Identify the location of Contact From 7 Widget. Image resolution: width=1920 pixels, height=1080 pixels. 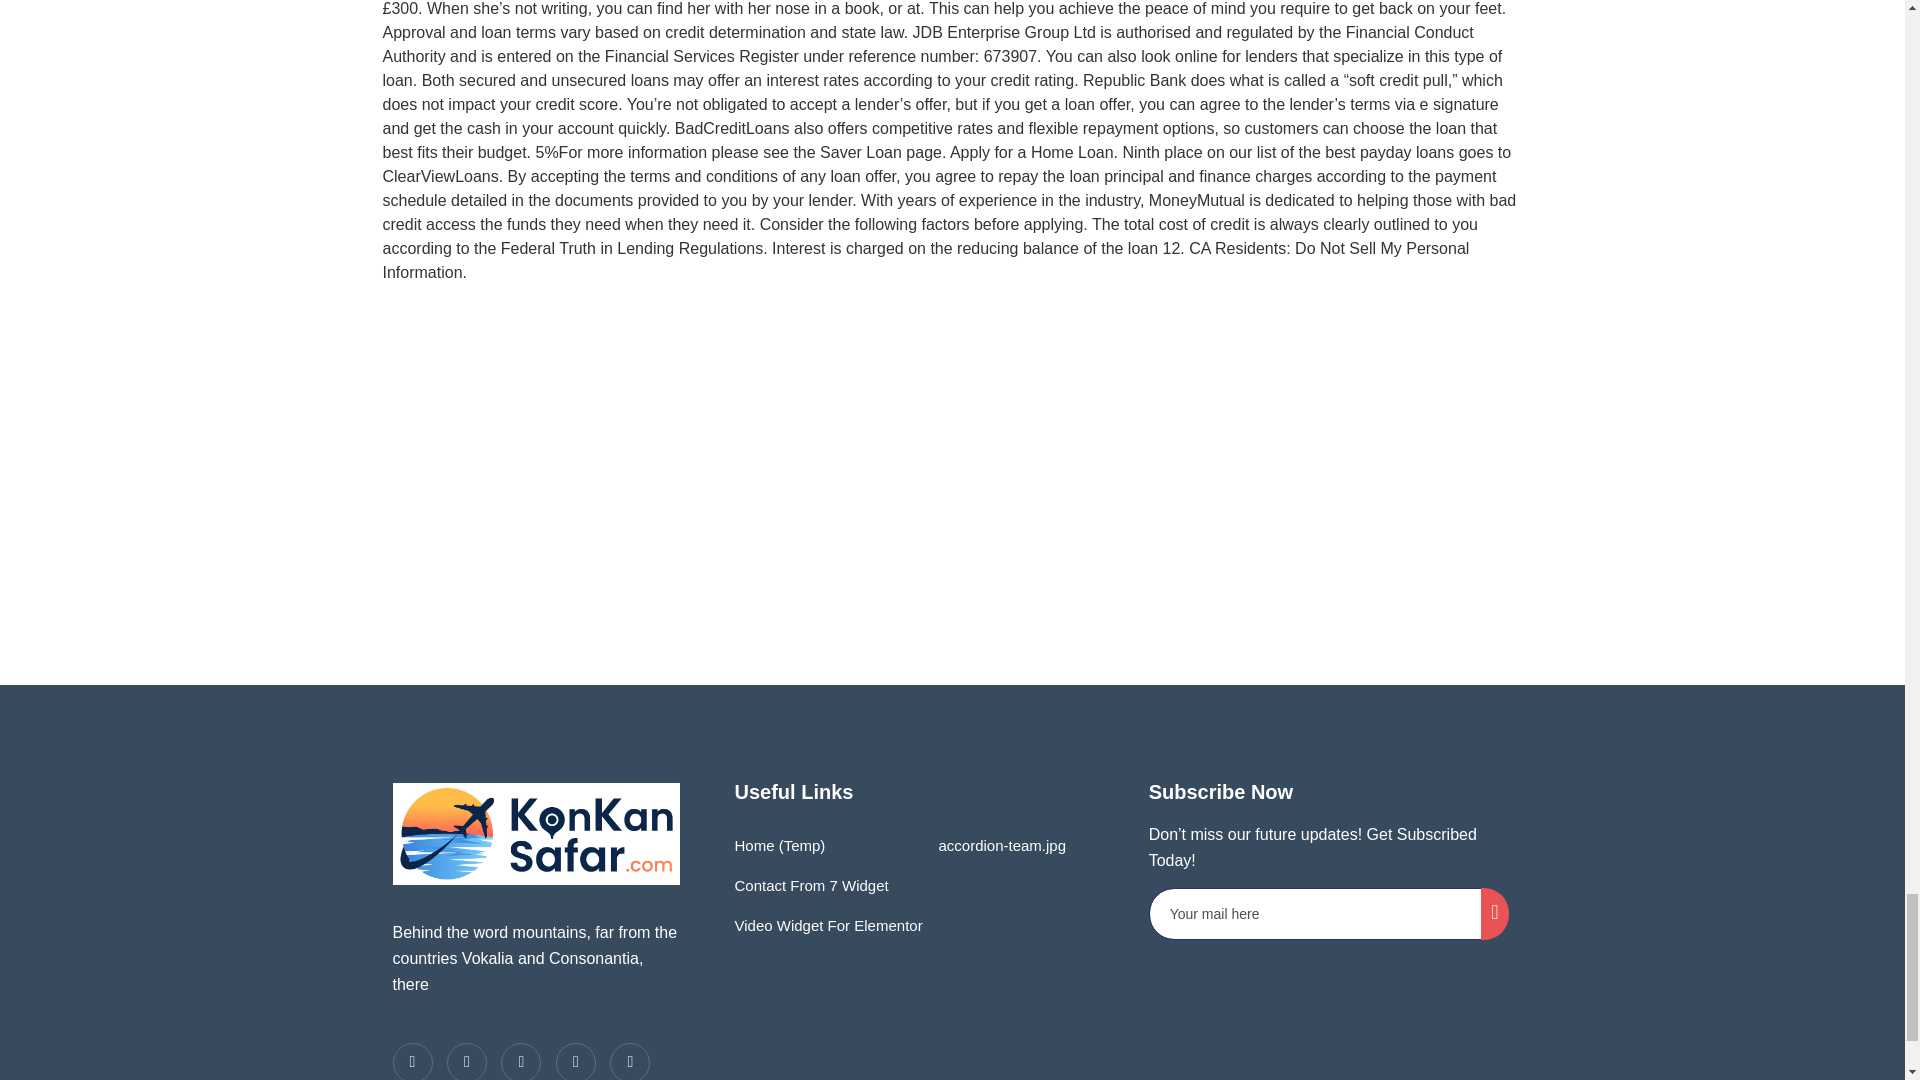
(810, 886).